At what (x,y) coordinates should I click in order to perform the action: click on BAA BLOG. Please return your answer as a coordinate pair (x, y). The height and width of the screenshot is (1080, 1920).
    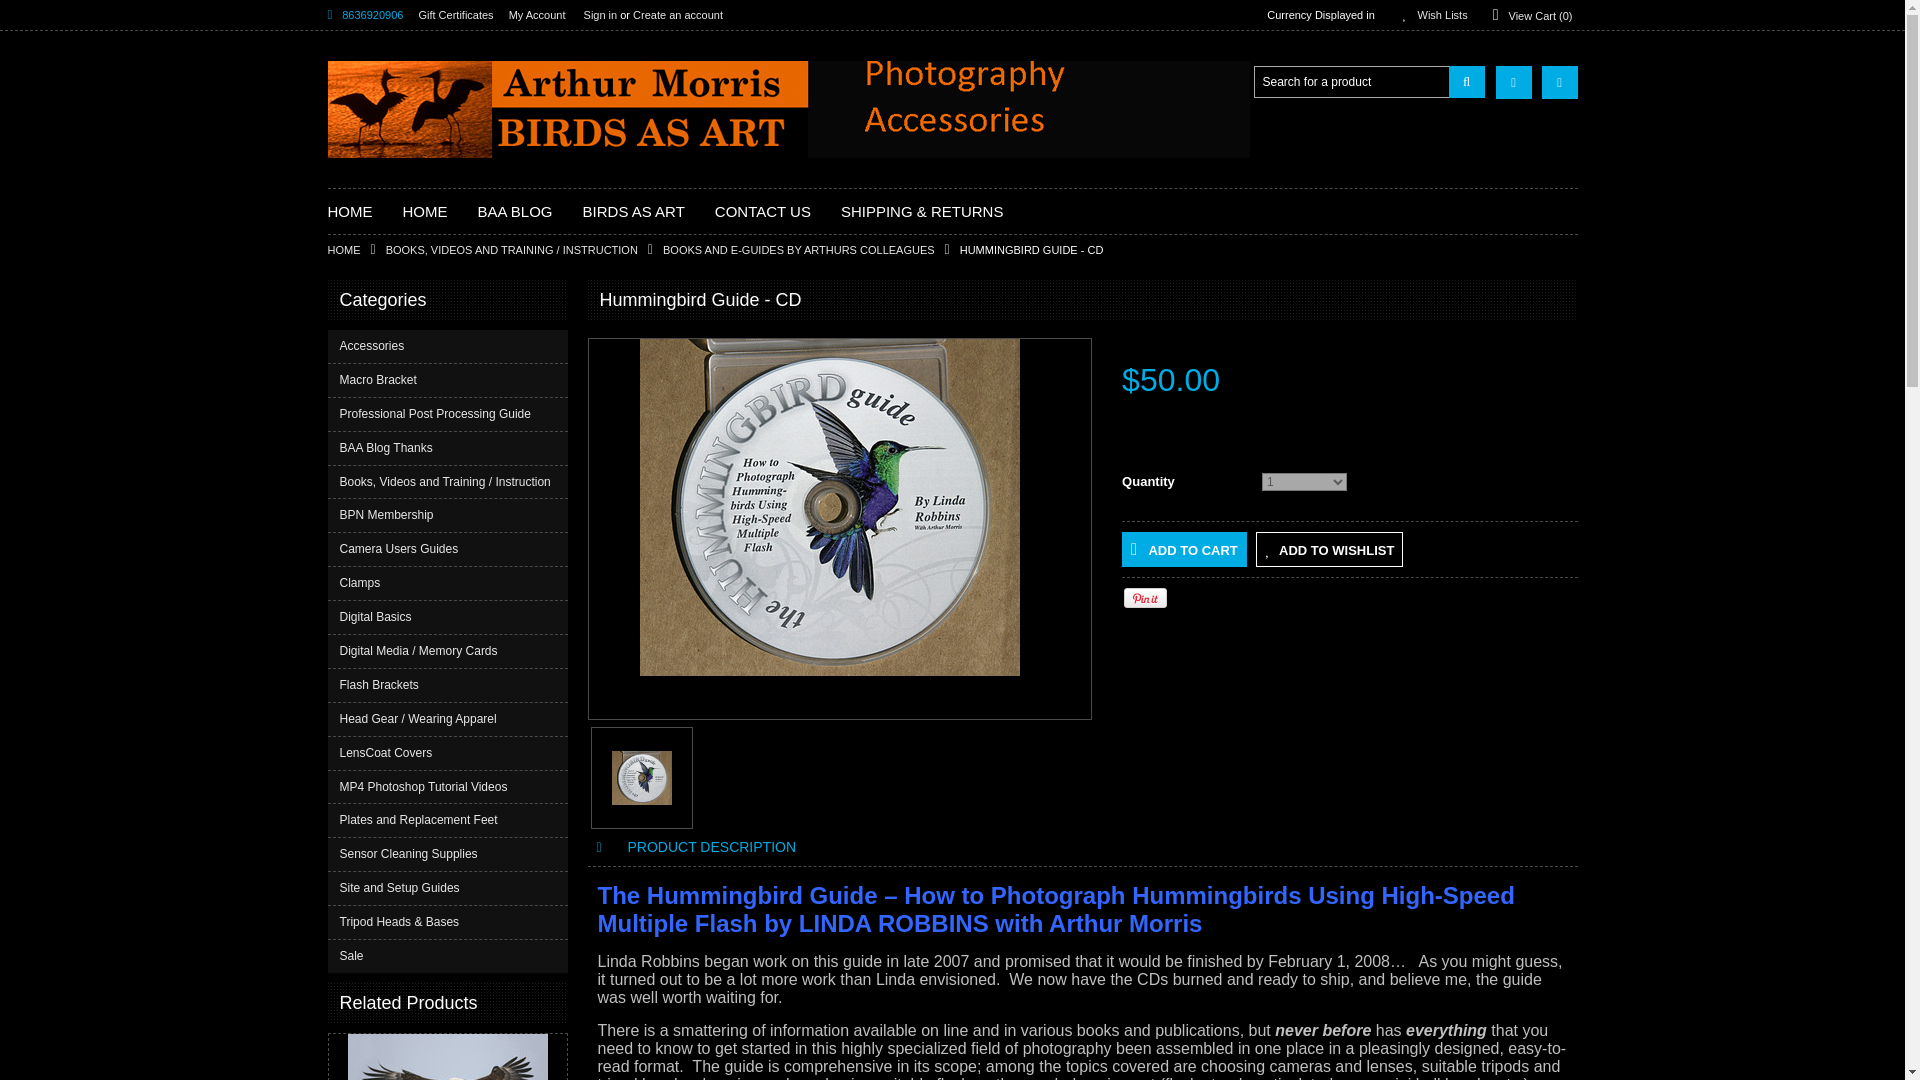
    Looking at the image, I should click on (515, 212).